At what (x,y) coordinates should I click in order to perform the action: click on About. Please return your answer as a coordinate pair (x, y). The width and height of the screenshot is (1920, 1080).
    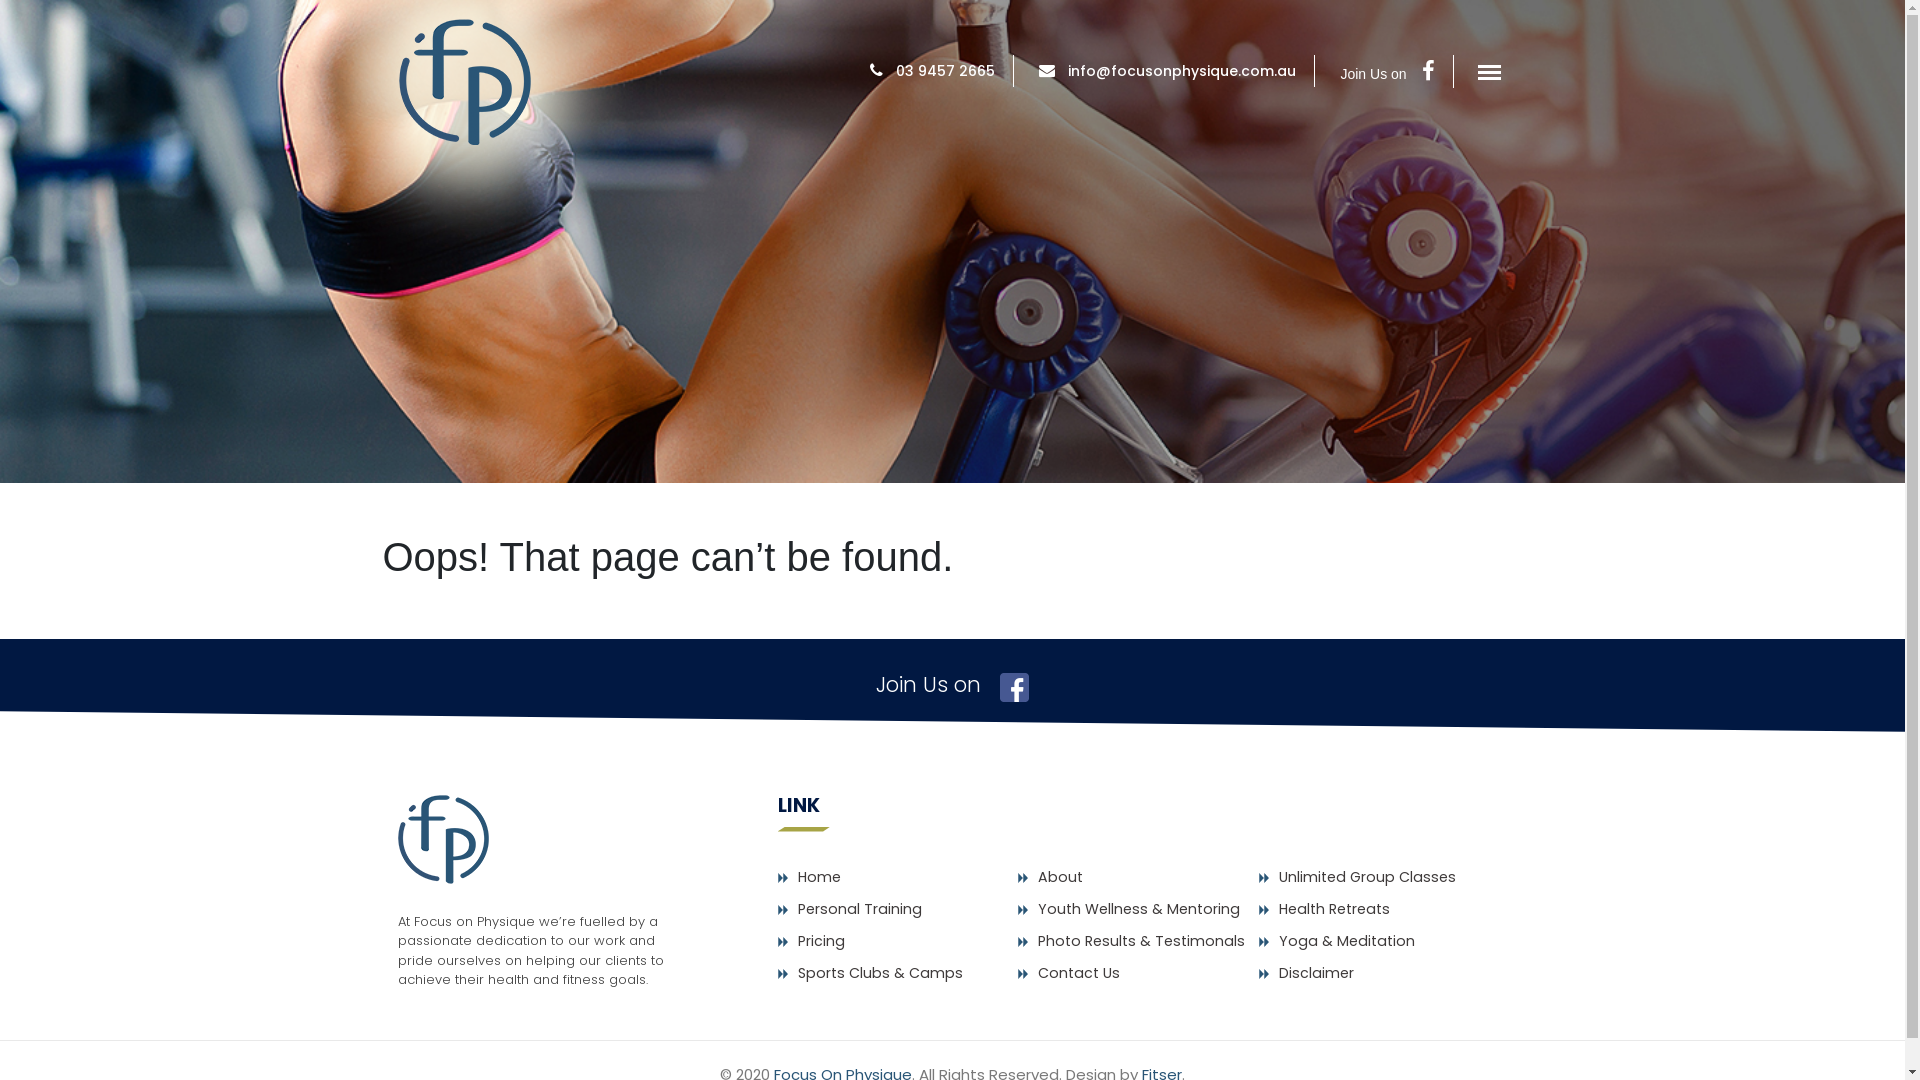
    Looking at the image, I should click on (1060, 877).